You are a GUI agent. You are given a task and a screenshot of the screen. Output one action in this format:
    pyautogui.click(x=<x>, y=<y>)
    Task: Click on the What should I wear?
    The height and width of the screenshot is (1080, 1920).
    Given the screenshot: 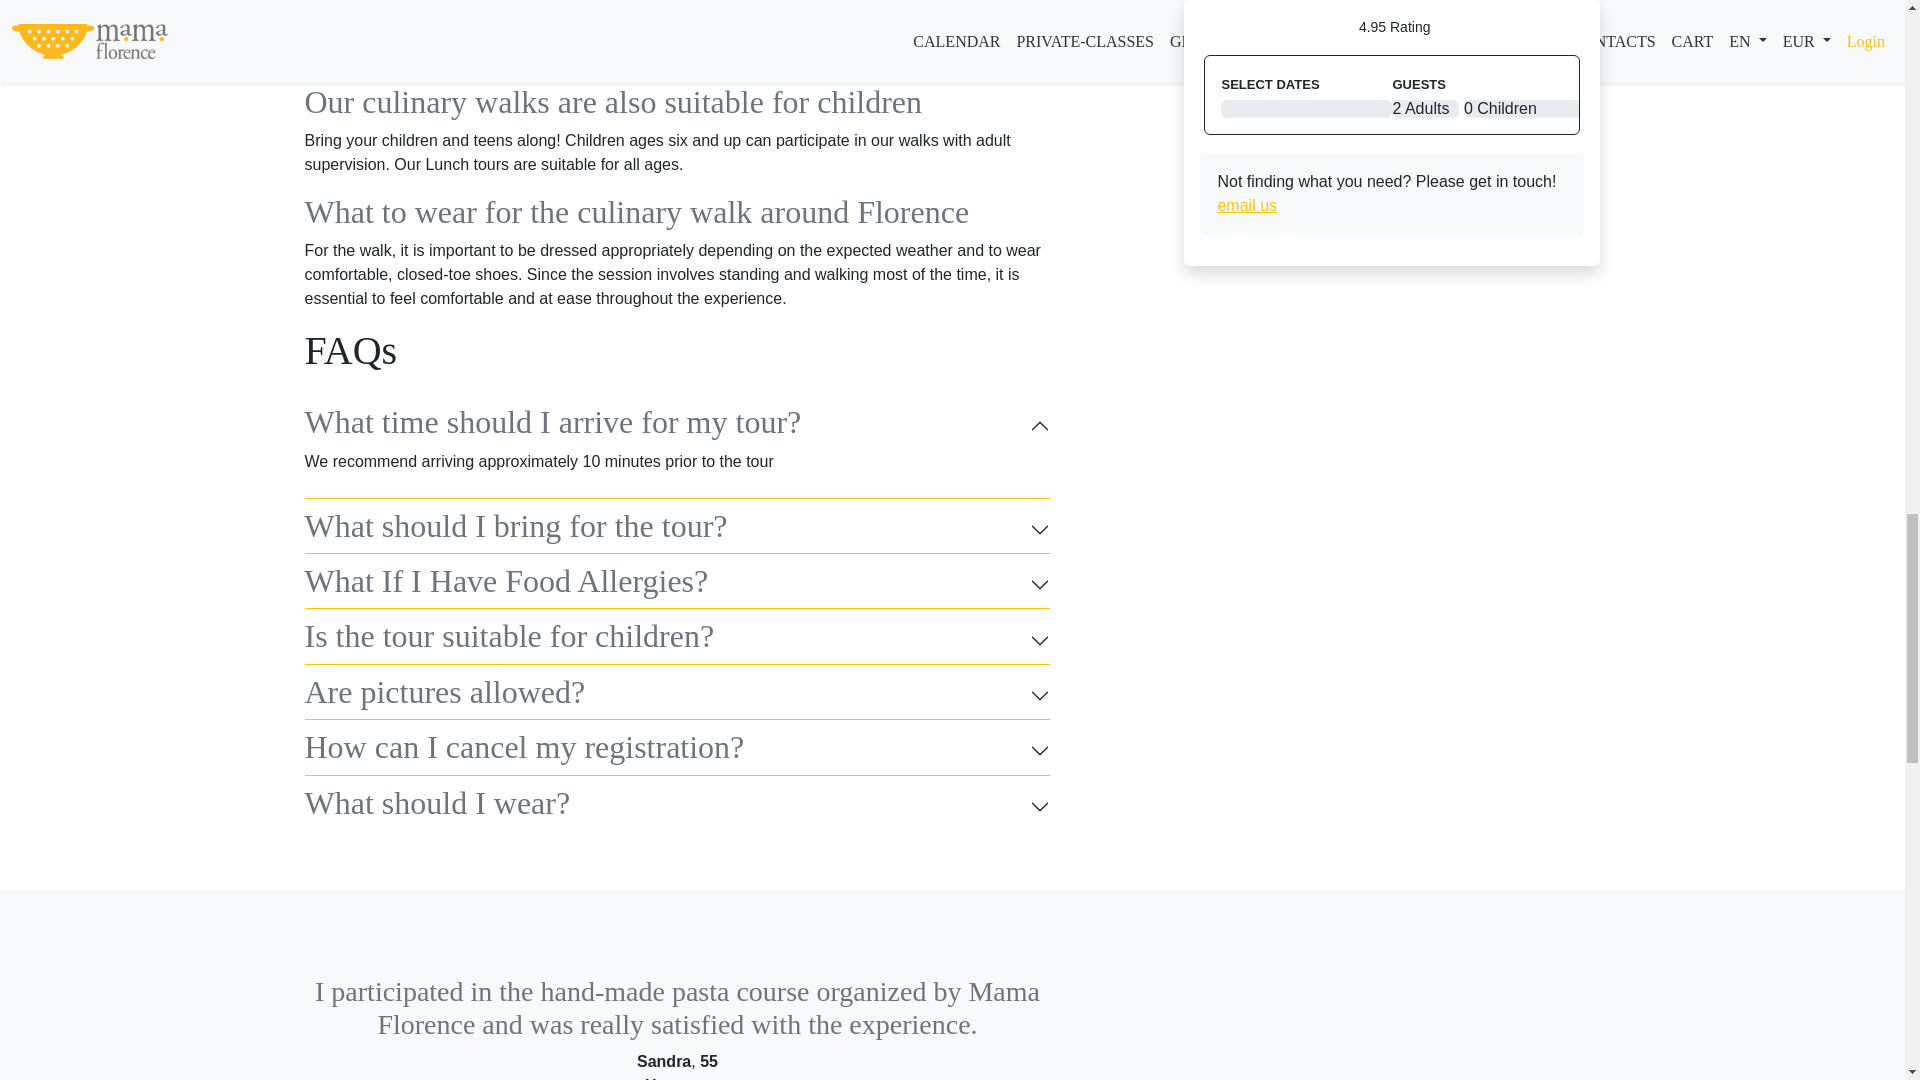 What is the action you would take?
    pyautogui.click(x=676, y=807)
    